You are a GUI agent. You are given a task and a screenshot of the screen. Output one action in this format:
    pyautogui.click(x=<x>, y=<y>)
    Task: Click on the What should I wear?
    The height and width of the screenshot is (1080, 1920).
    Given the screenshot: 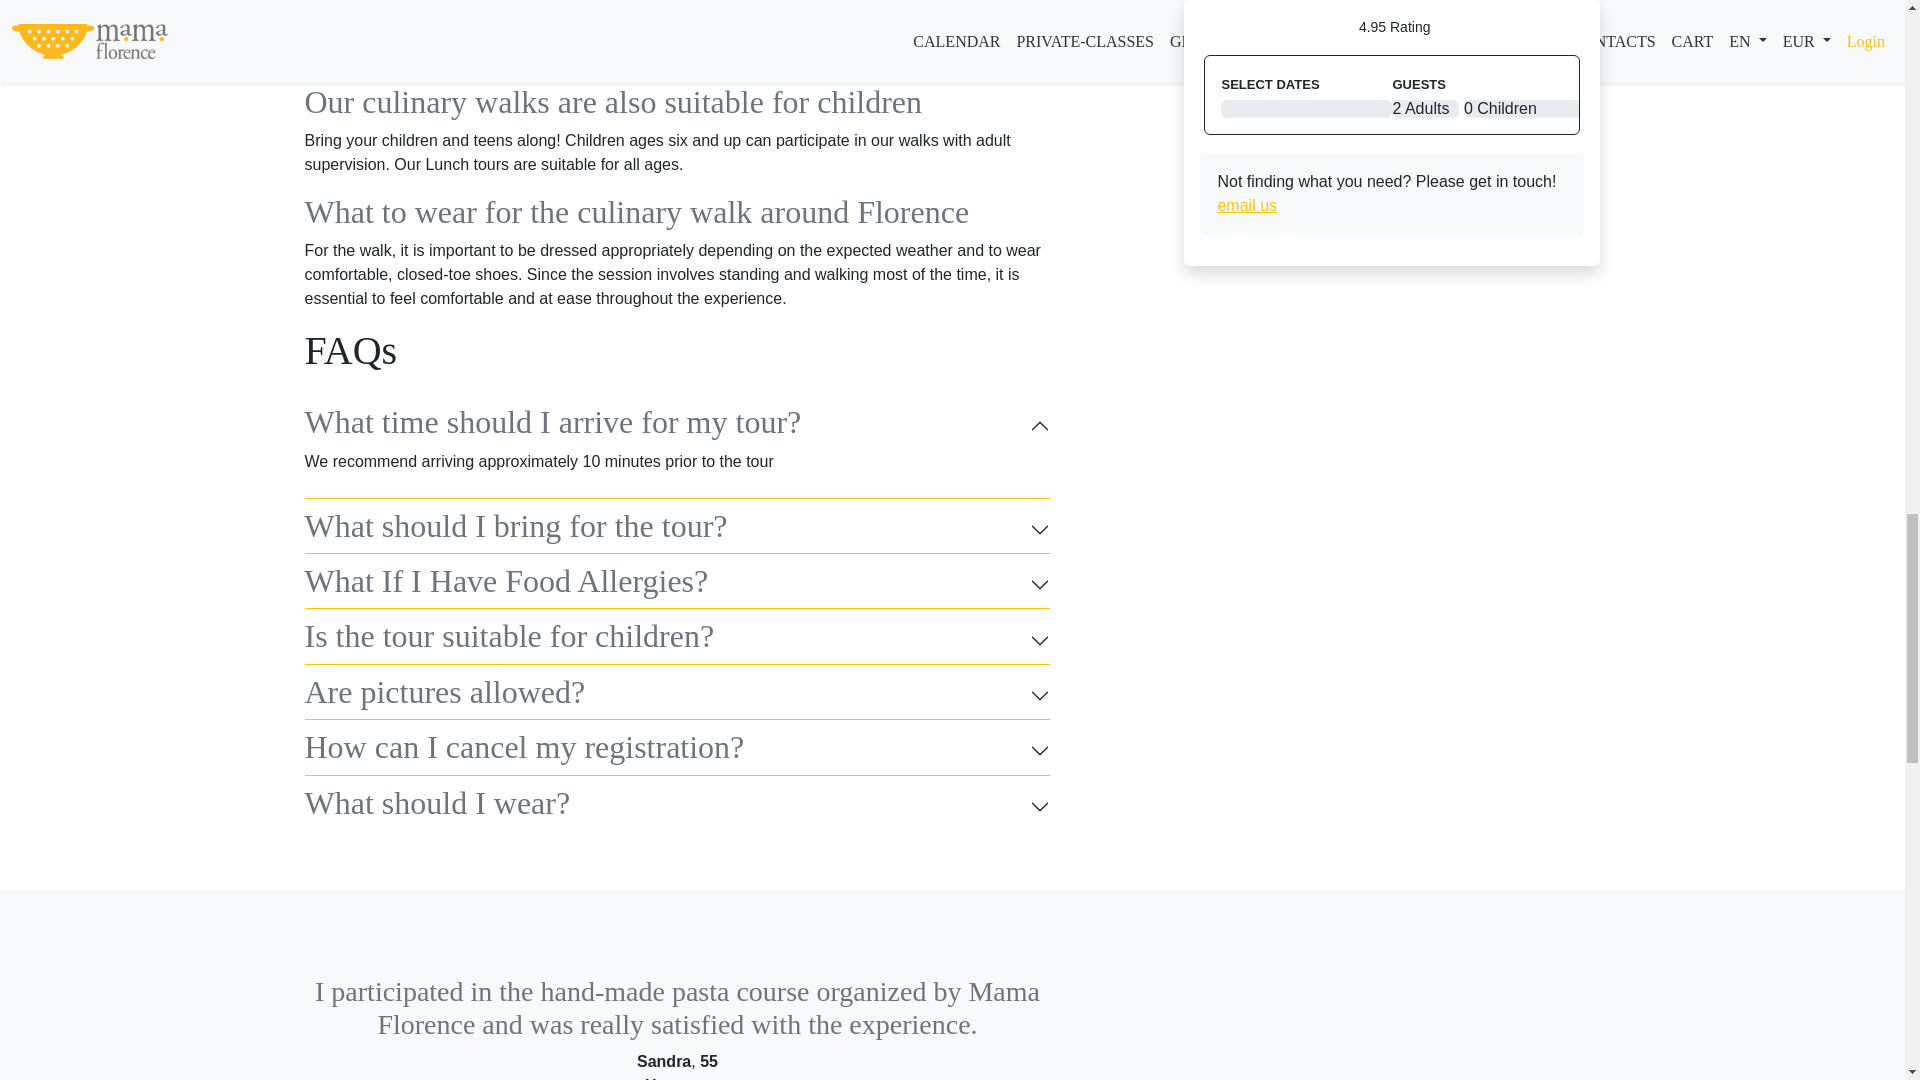 What is the action you would take?
    pyautogui.click(x=676, y=807)
    